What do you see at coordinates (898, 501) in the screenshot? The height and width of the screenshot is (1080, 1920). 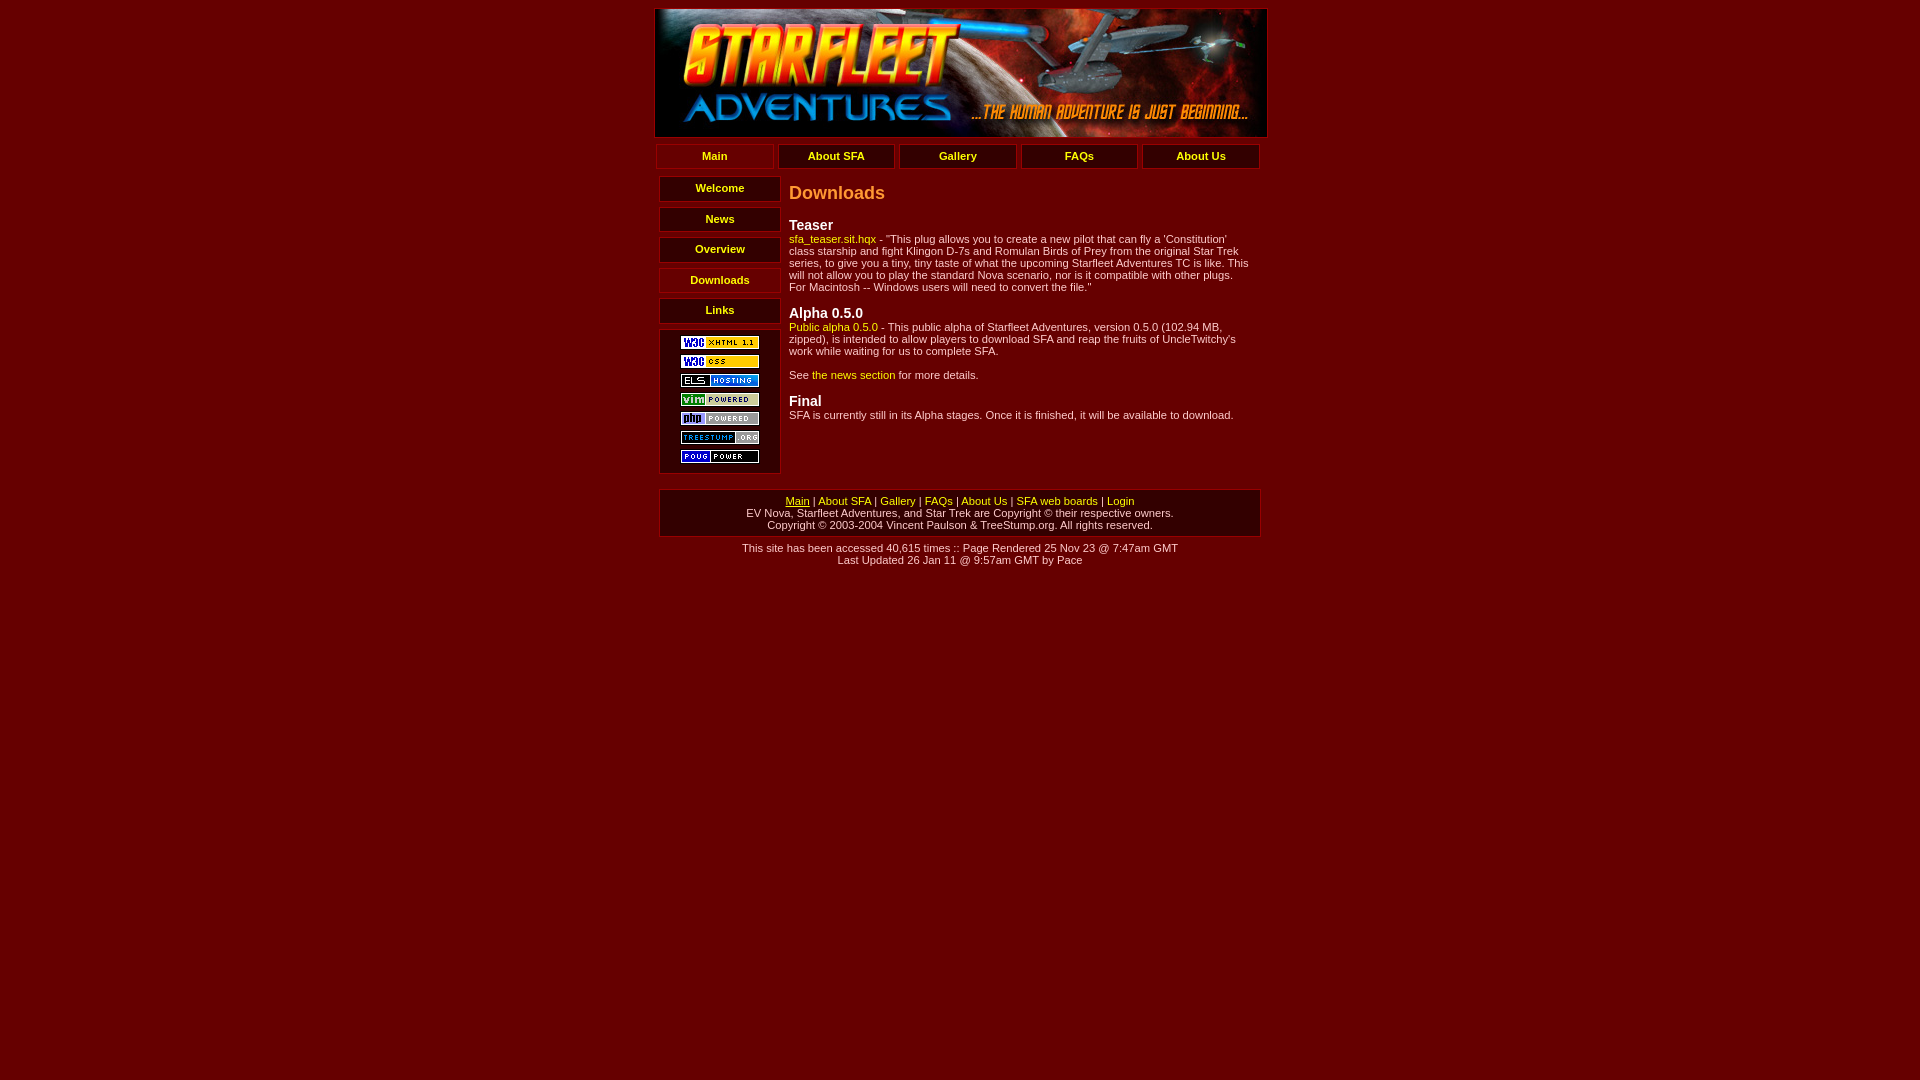 I see `Gallery` at bounding box center [898, 501].